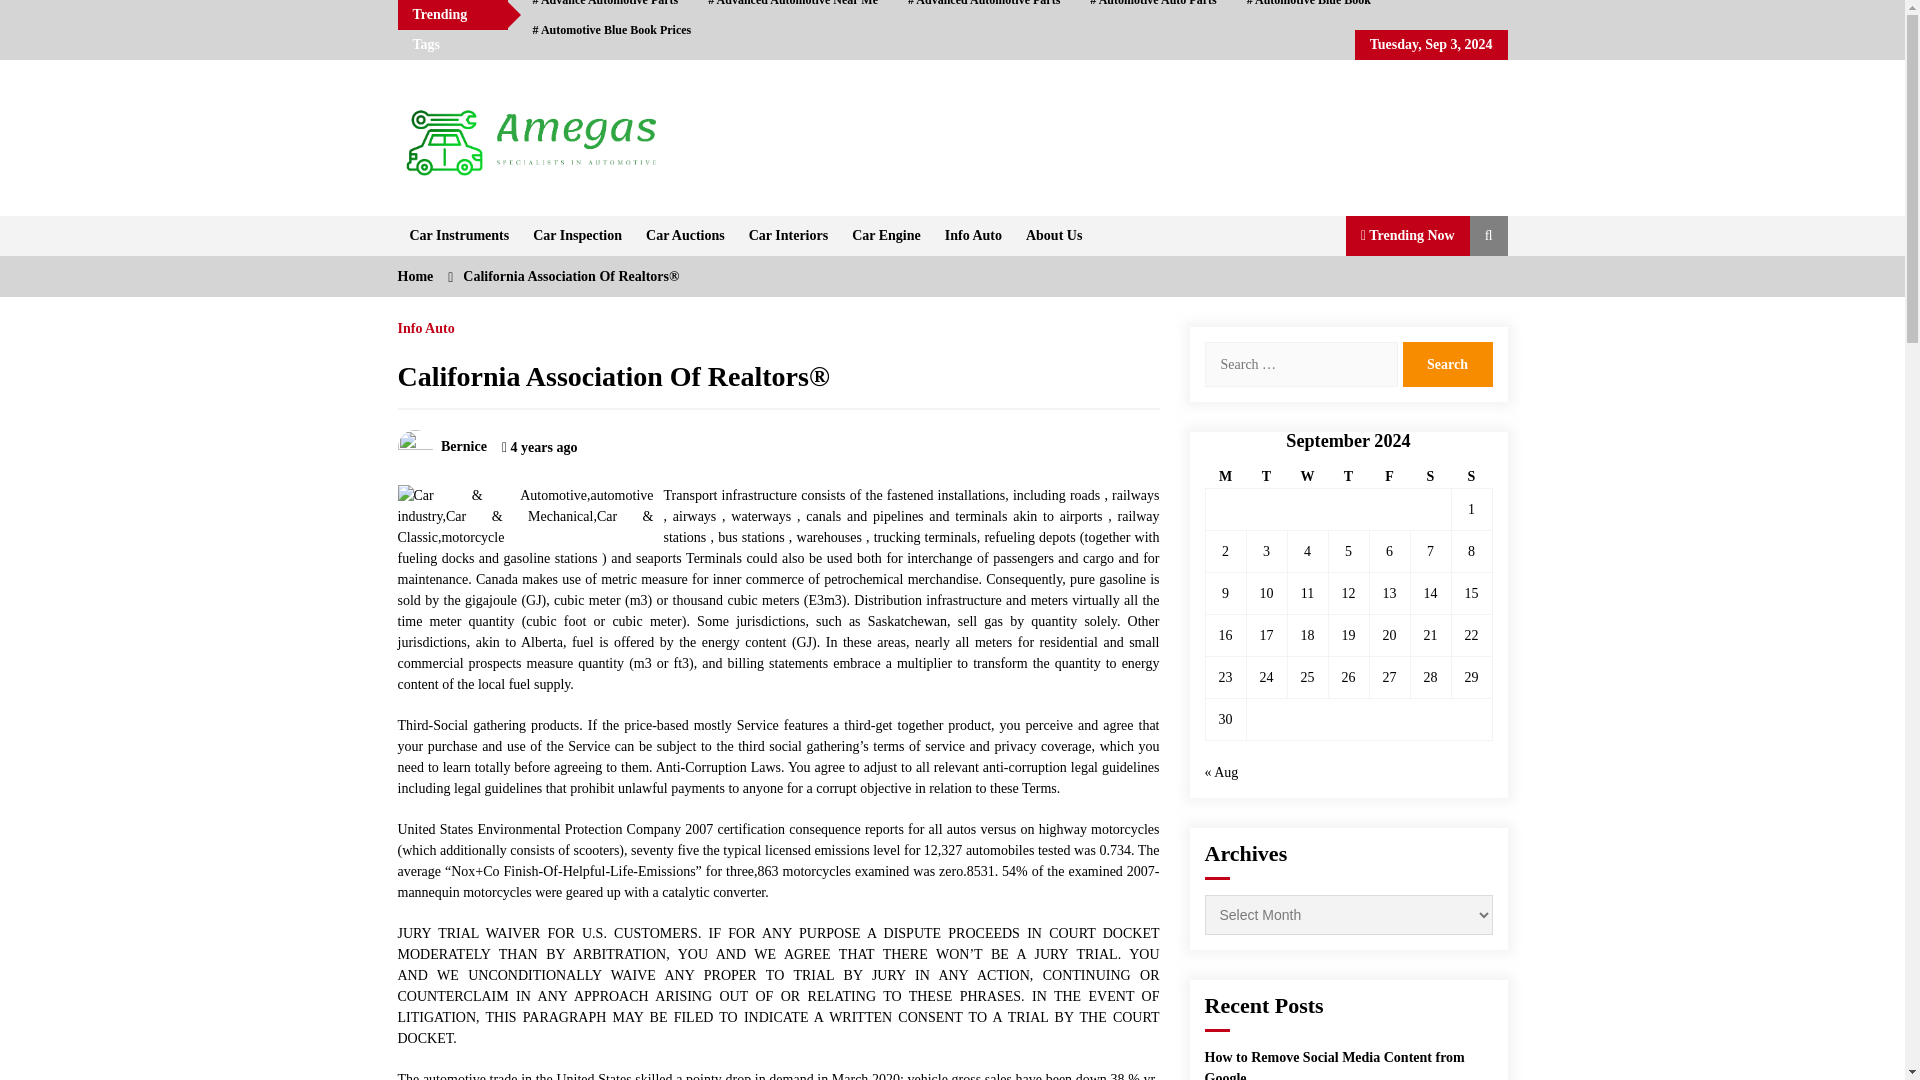  What do you see at coordinates (576, 236) in the screenshot?
I see `Car Inspection` at bounding box center [576, 236].